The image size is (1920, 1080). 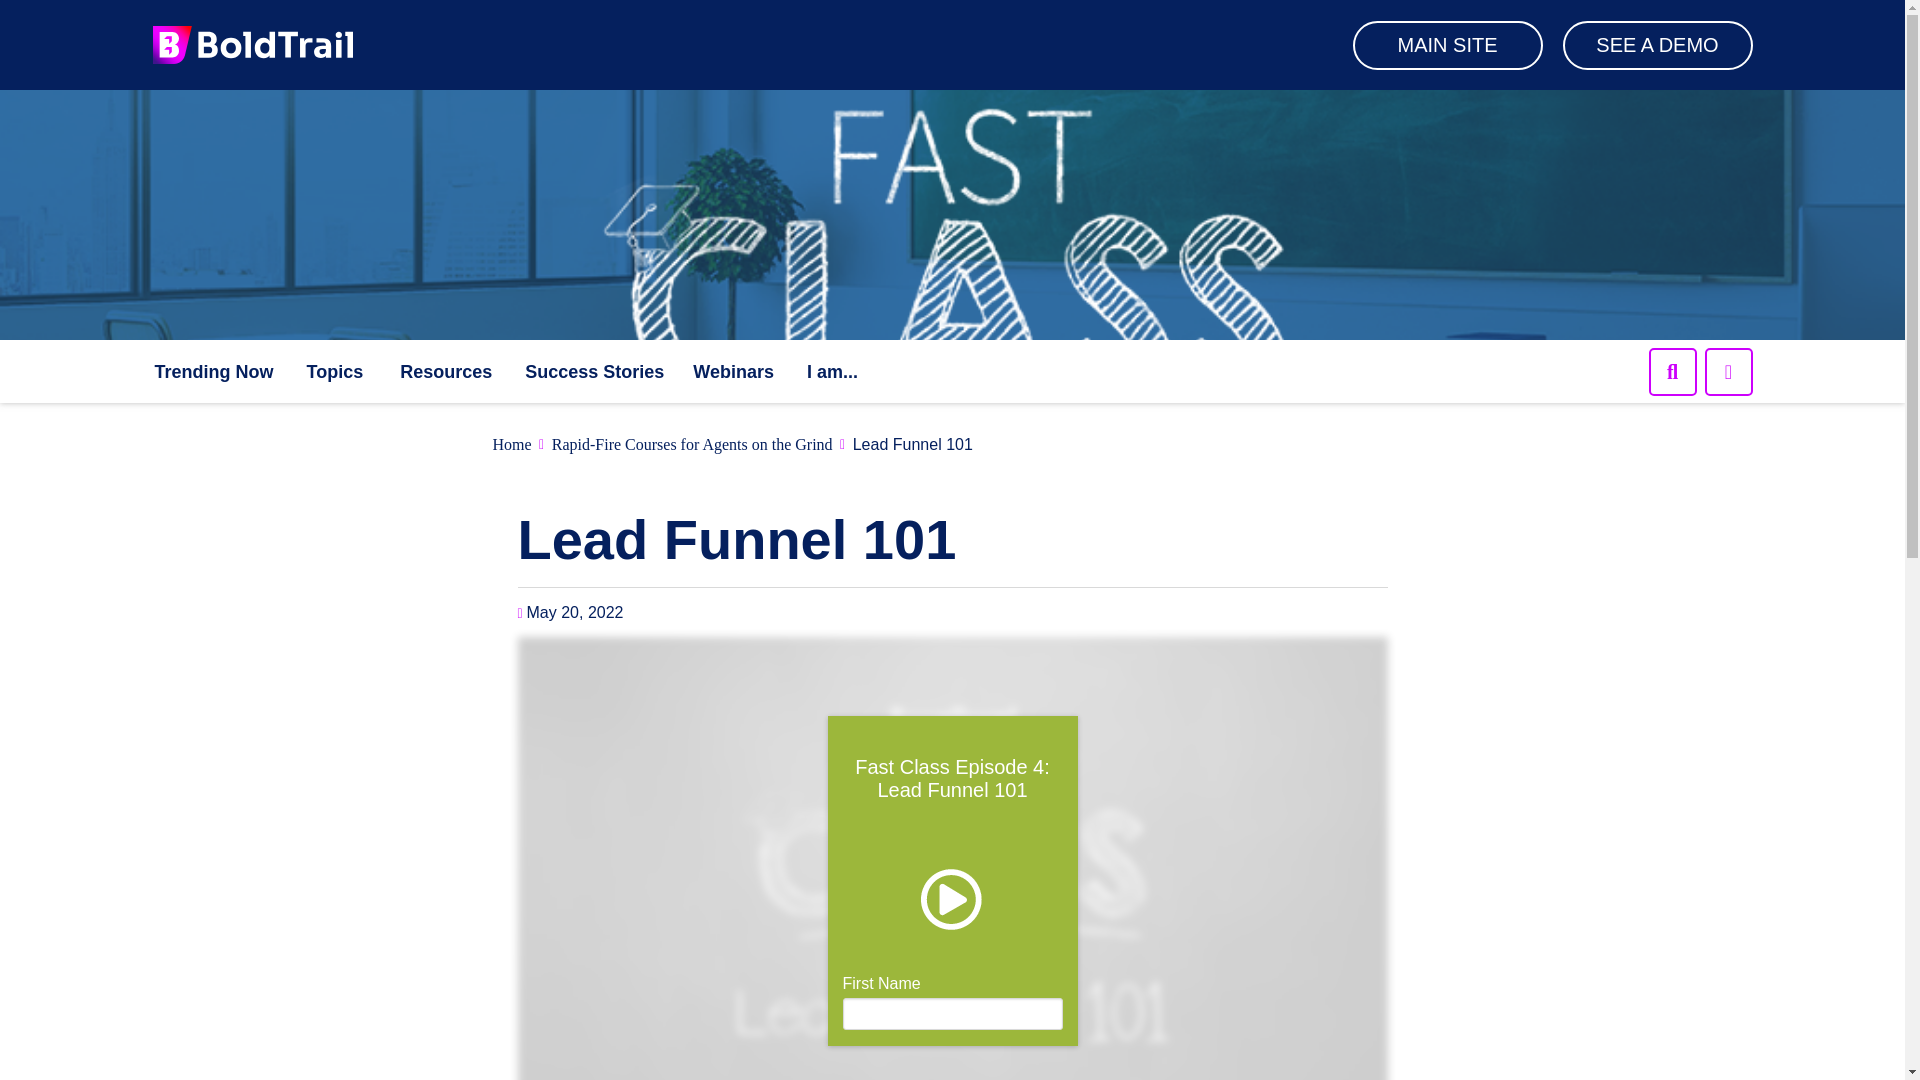 I want to click on Home, so click(x=511, y=445).